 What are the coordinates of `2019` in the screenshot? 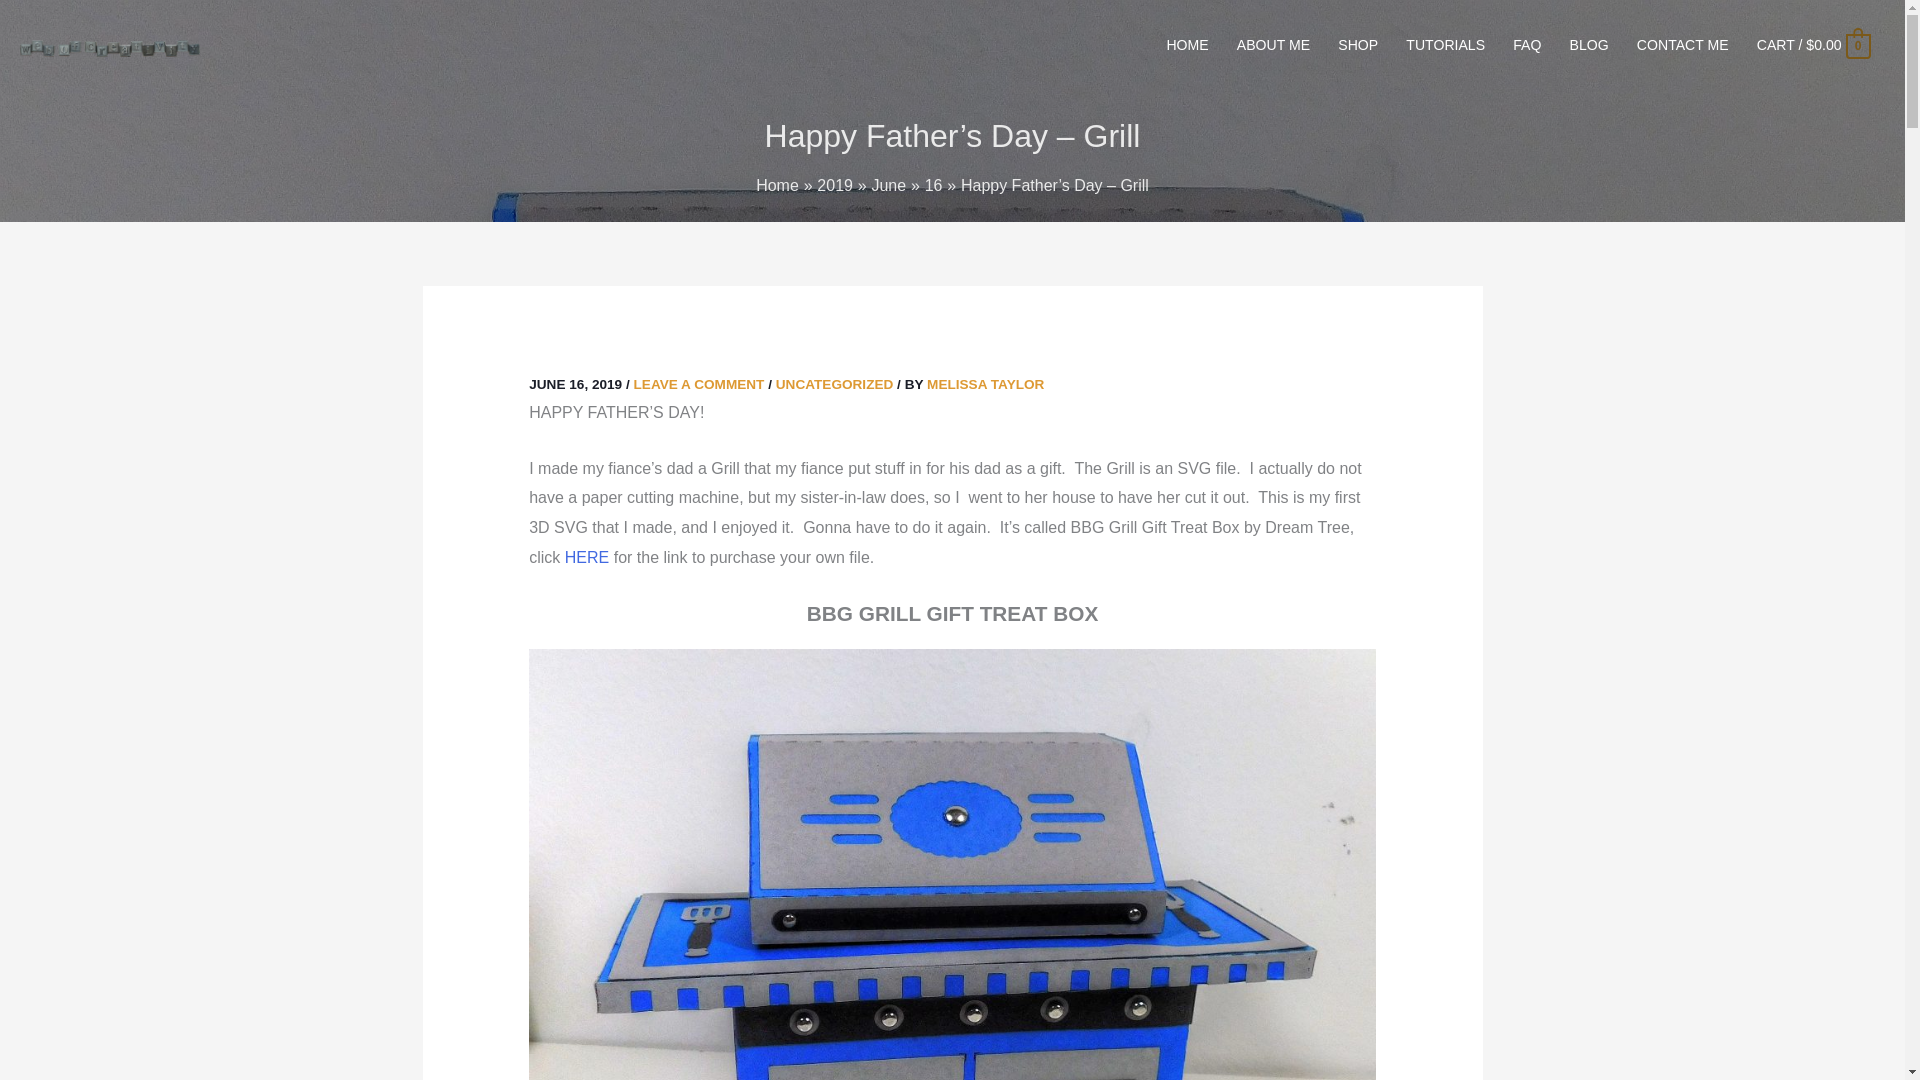 It's located at (834, 186).